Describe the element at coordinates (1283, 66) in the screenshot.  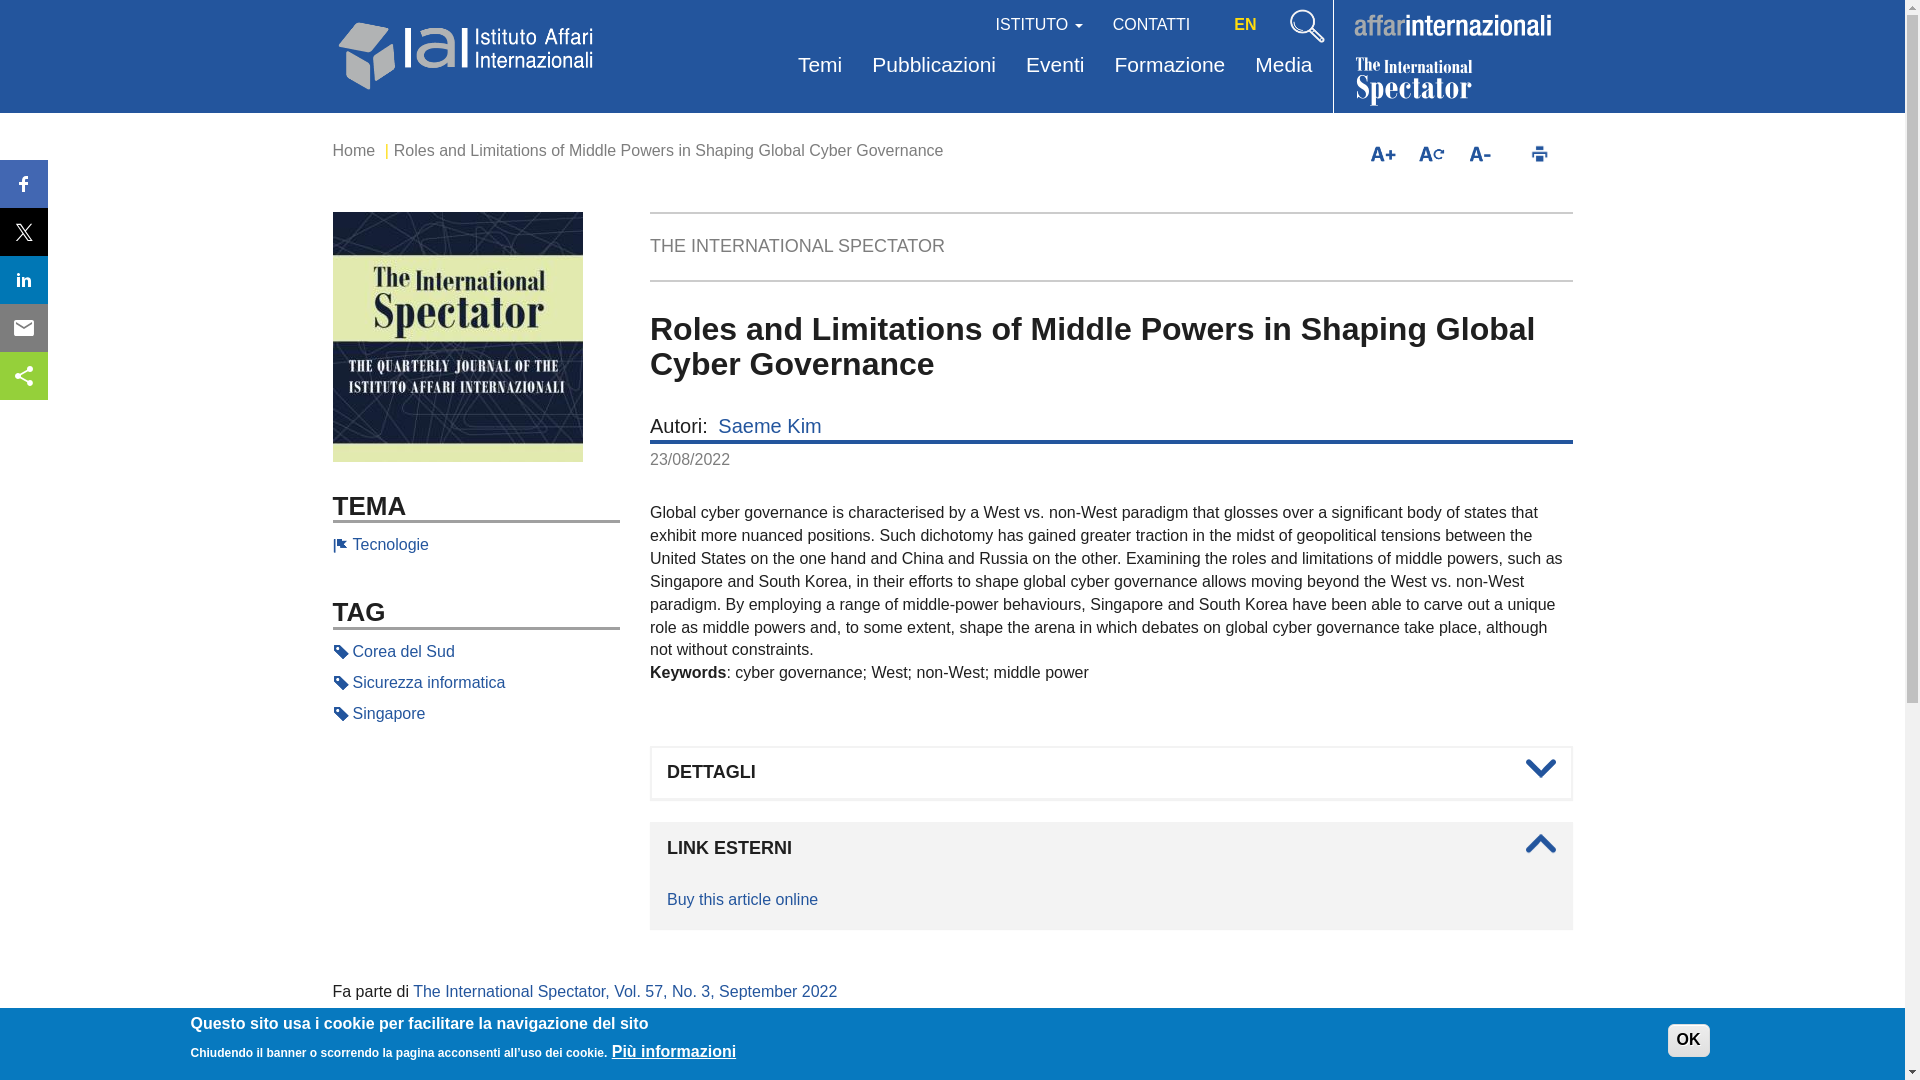
I see `Media` at that location.